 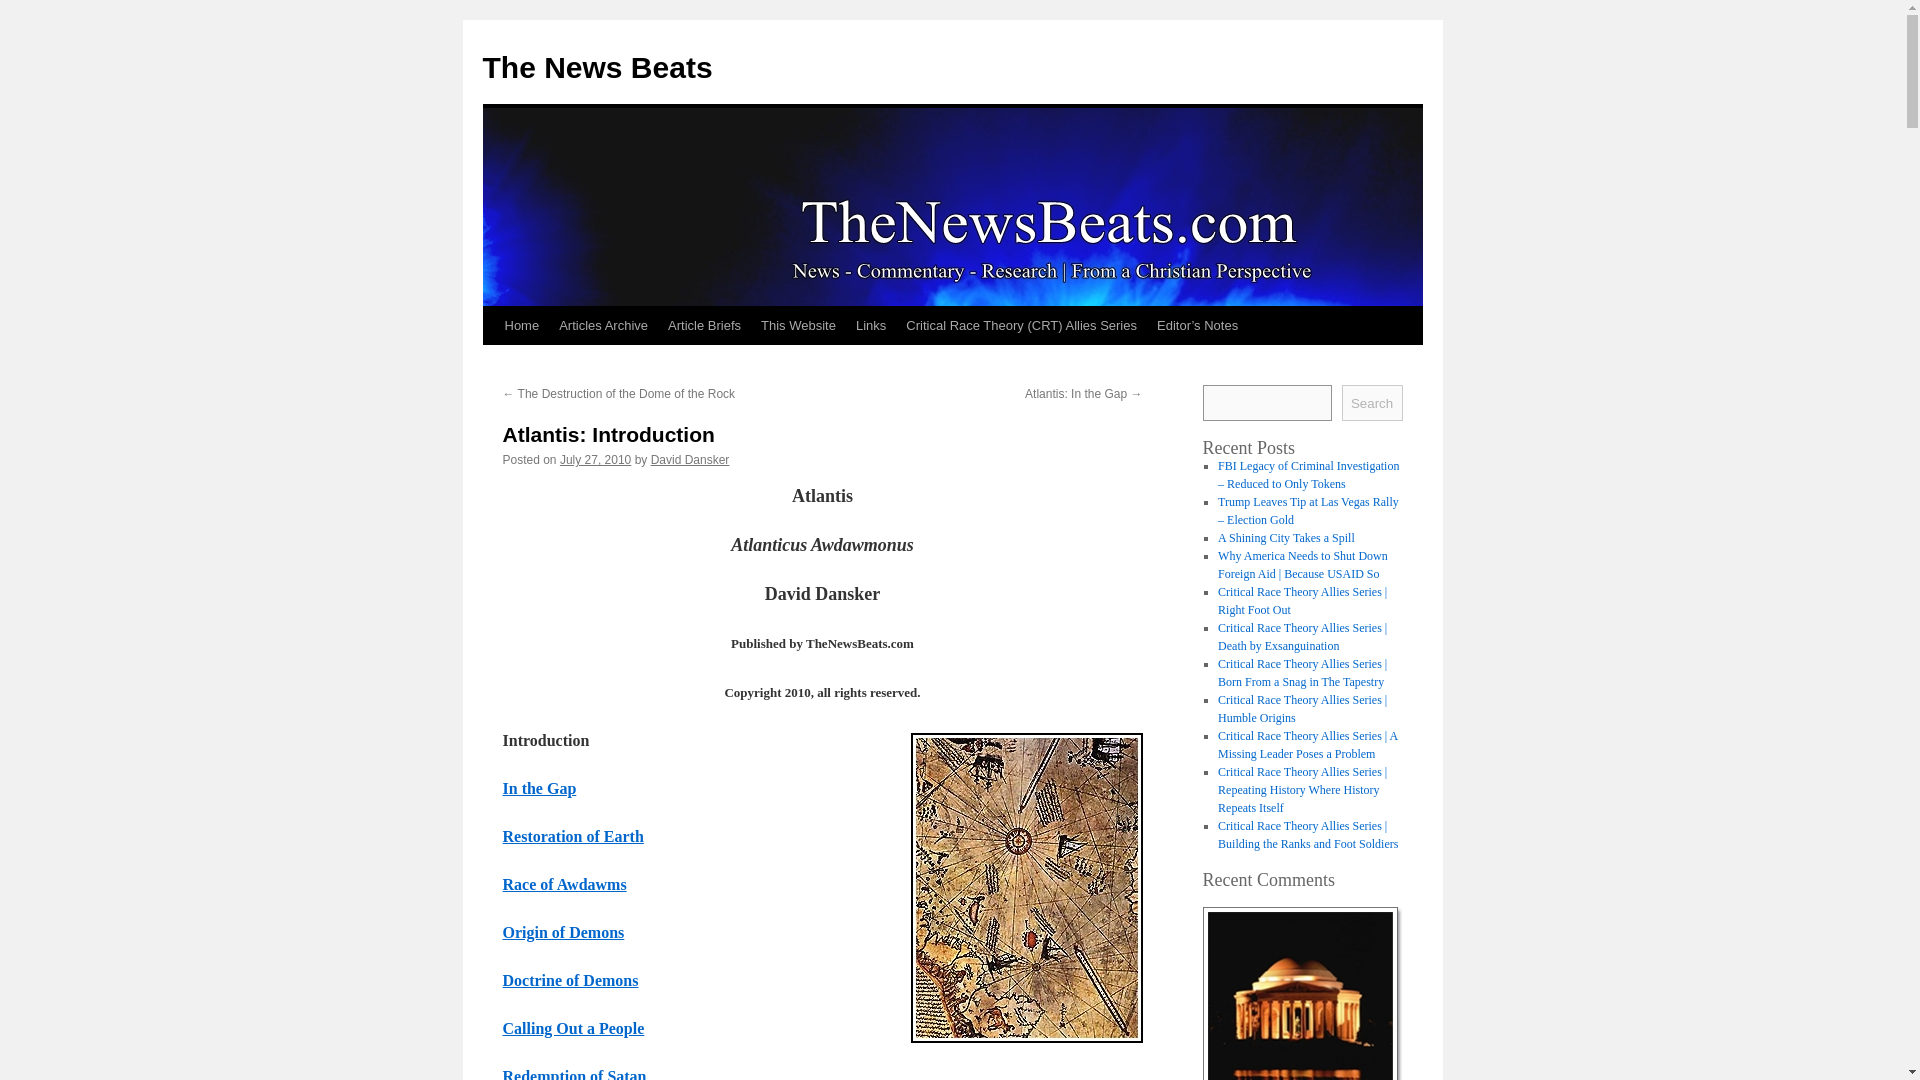 What do you see at coordinates (871, 325) in the screenshot?
I see `Links` at bounding box center [871, 325].